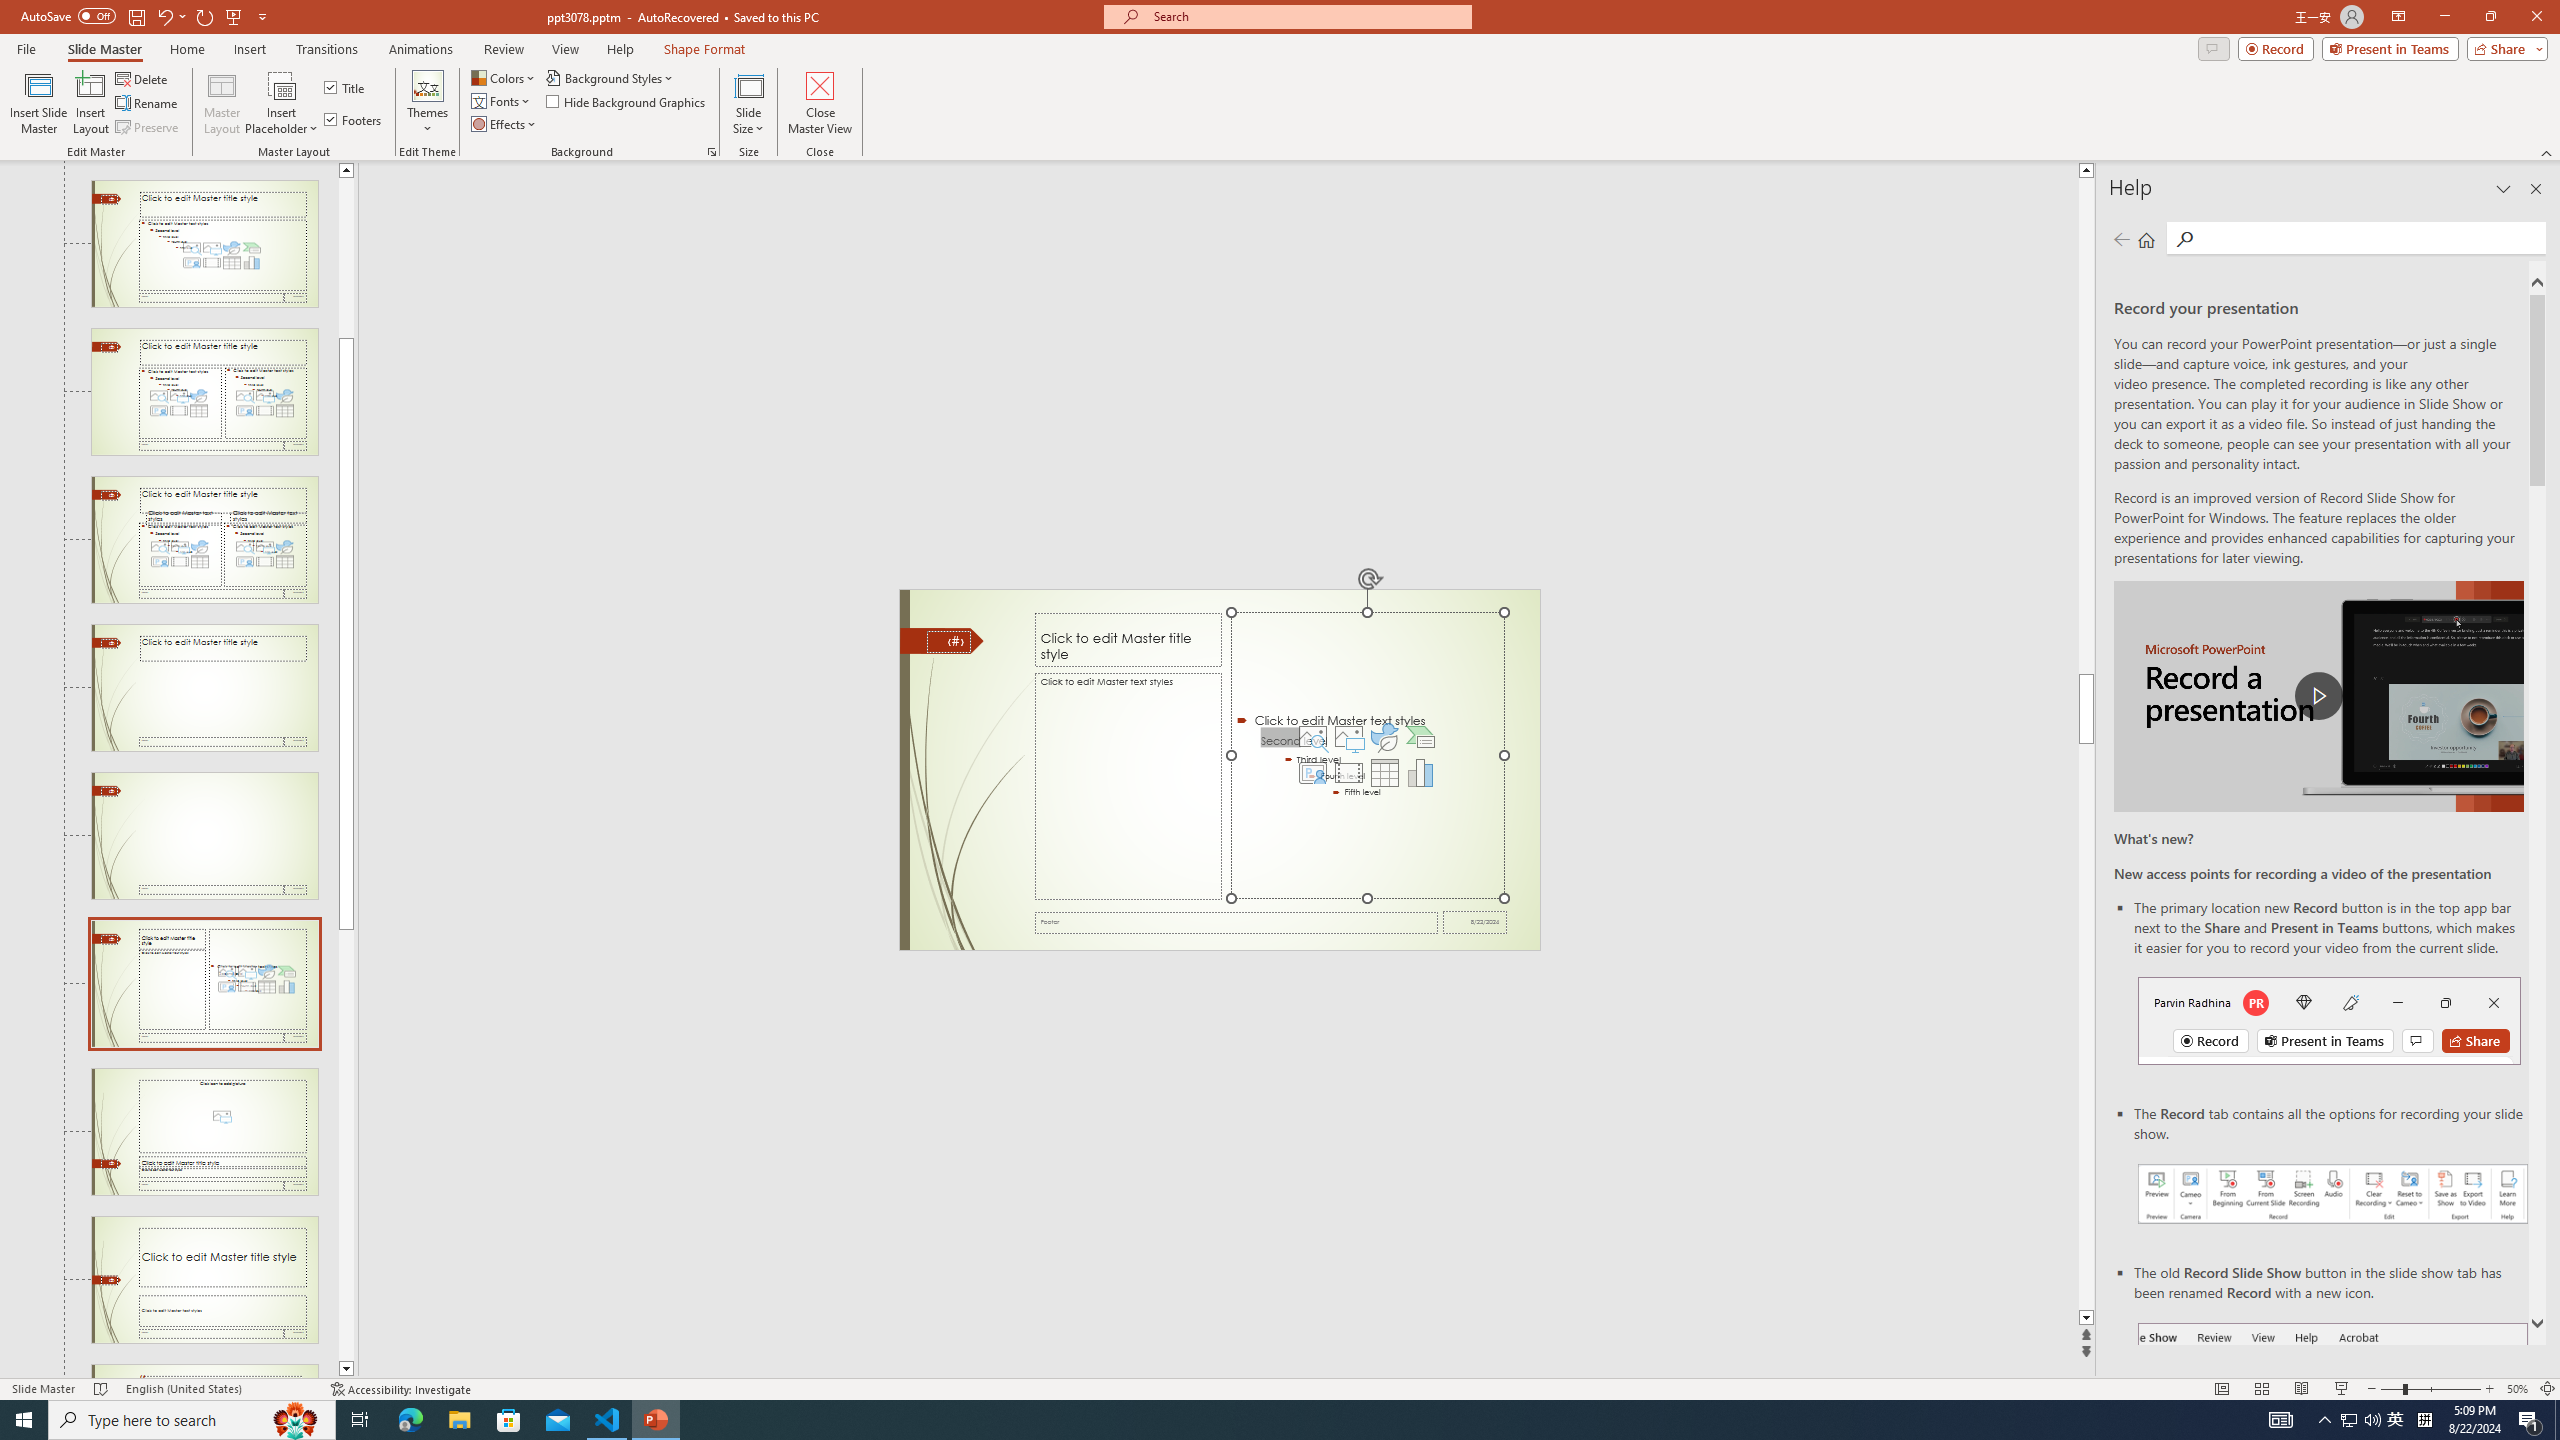 This screenshot has height=1440, width=2560. I want to click on Insert Slide Master, so click(38, 103).